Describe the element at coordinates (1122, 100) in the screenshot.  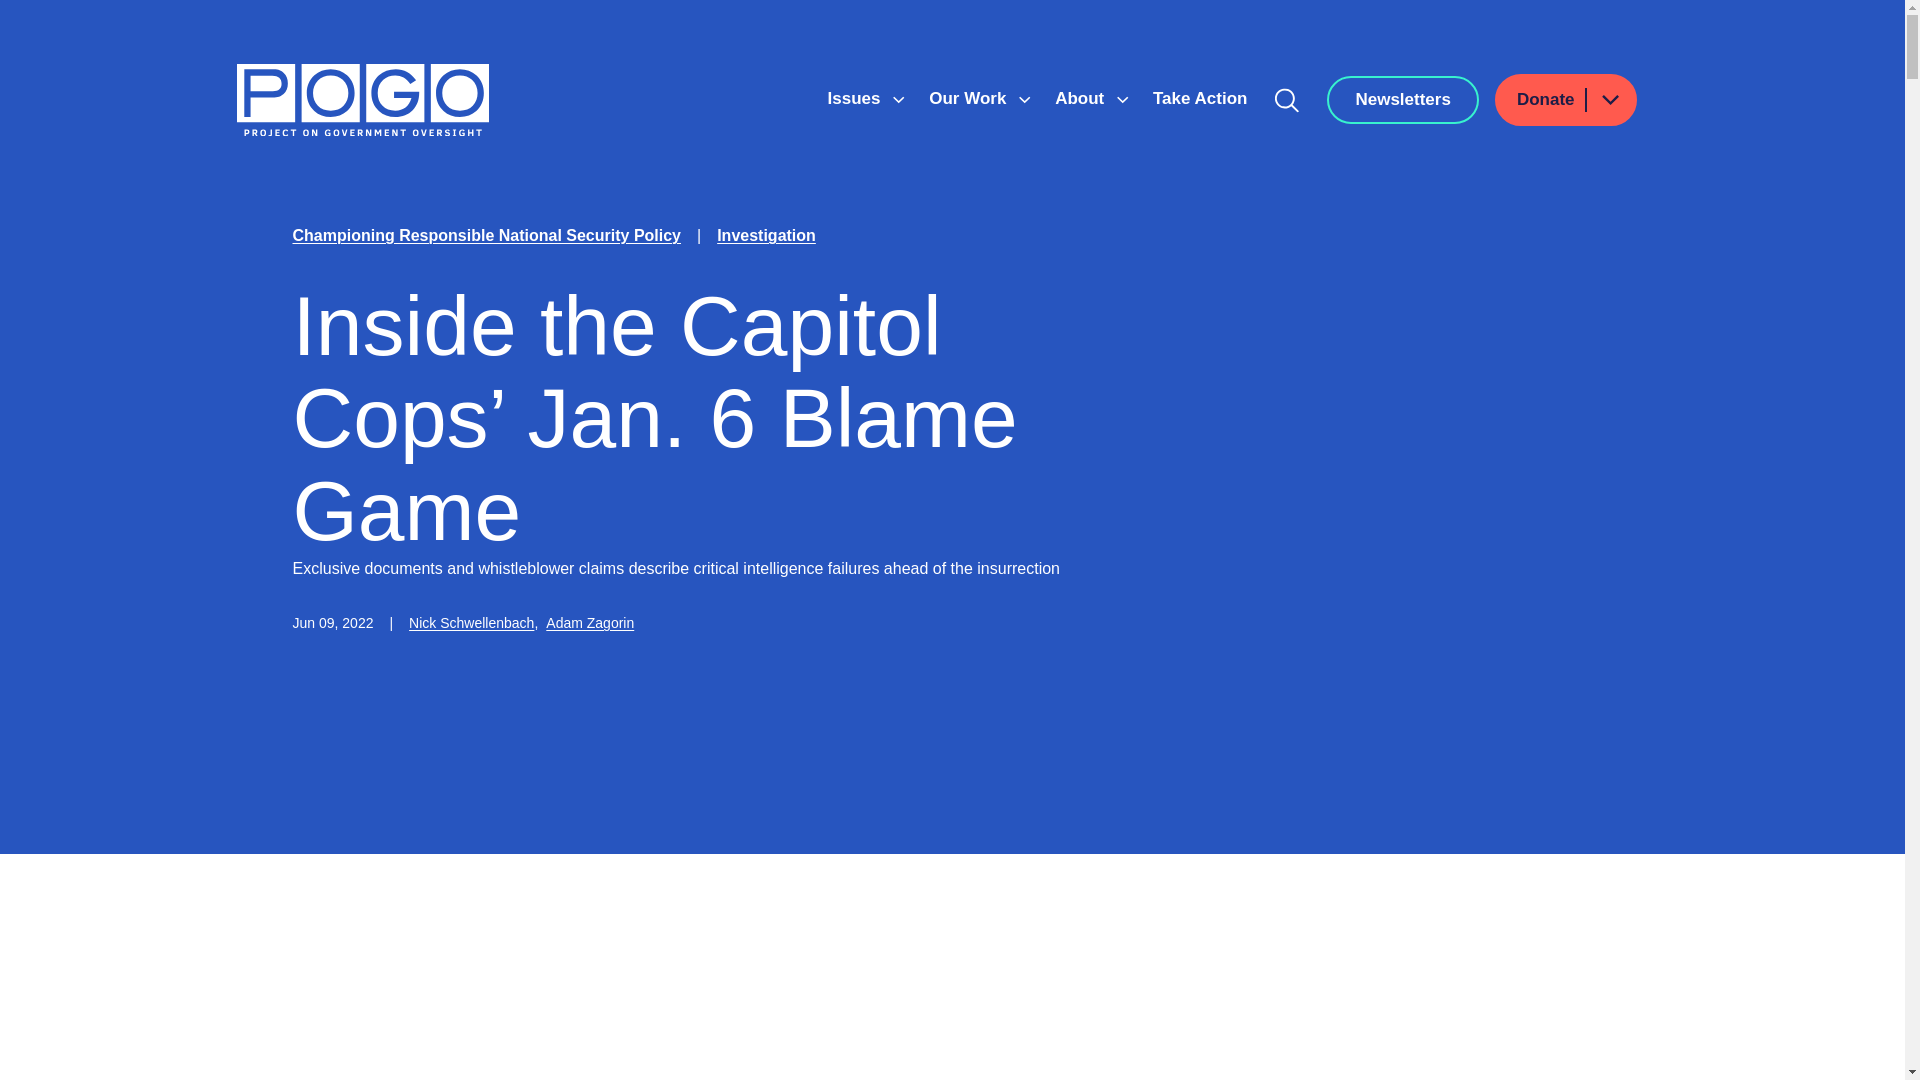
I see `Show submenu for About` at that location.